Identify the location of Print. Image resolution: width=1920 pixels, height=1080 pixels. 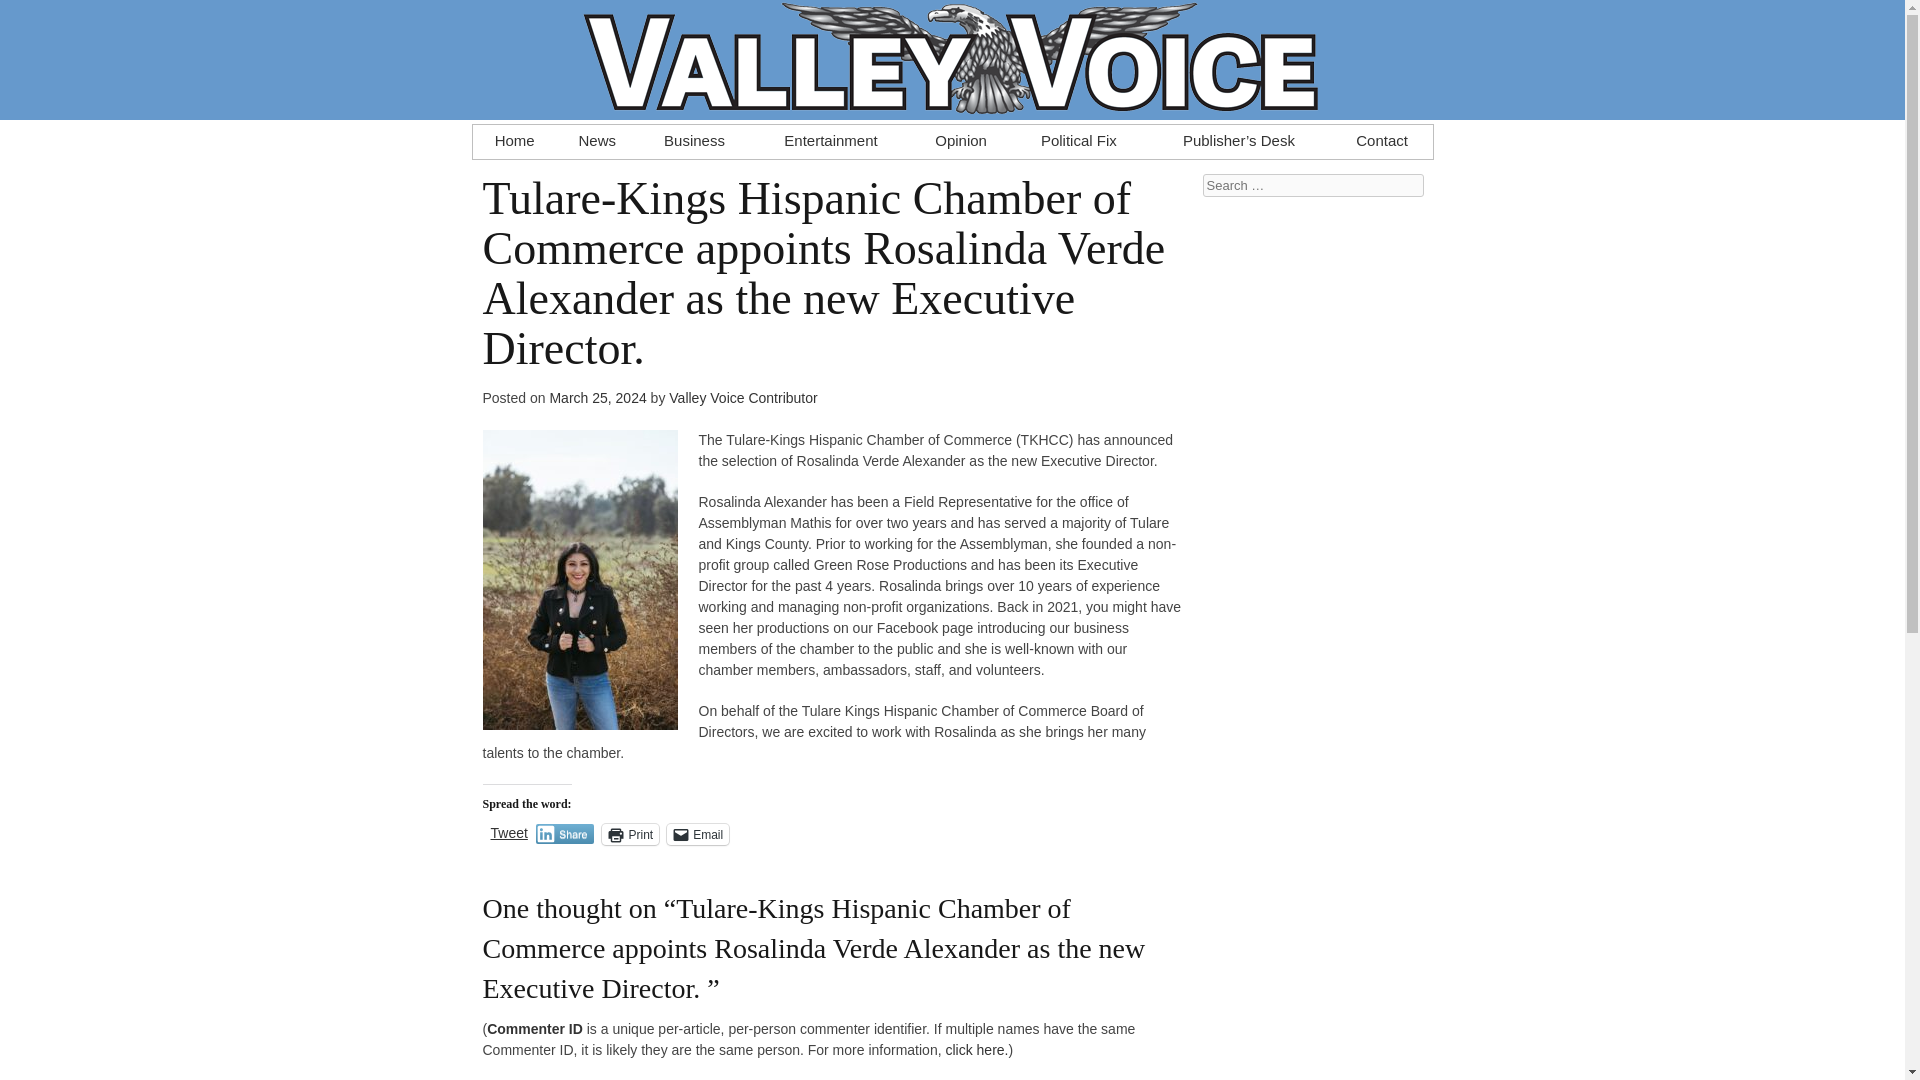
(630, 834).